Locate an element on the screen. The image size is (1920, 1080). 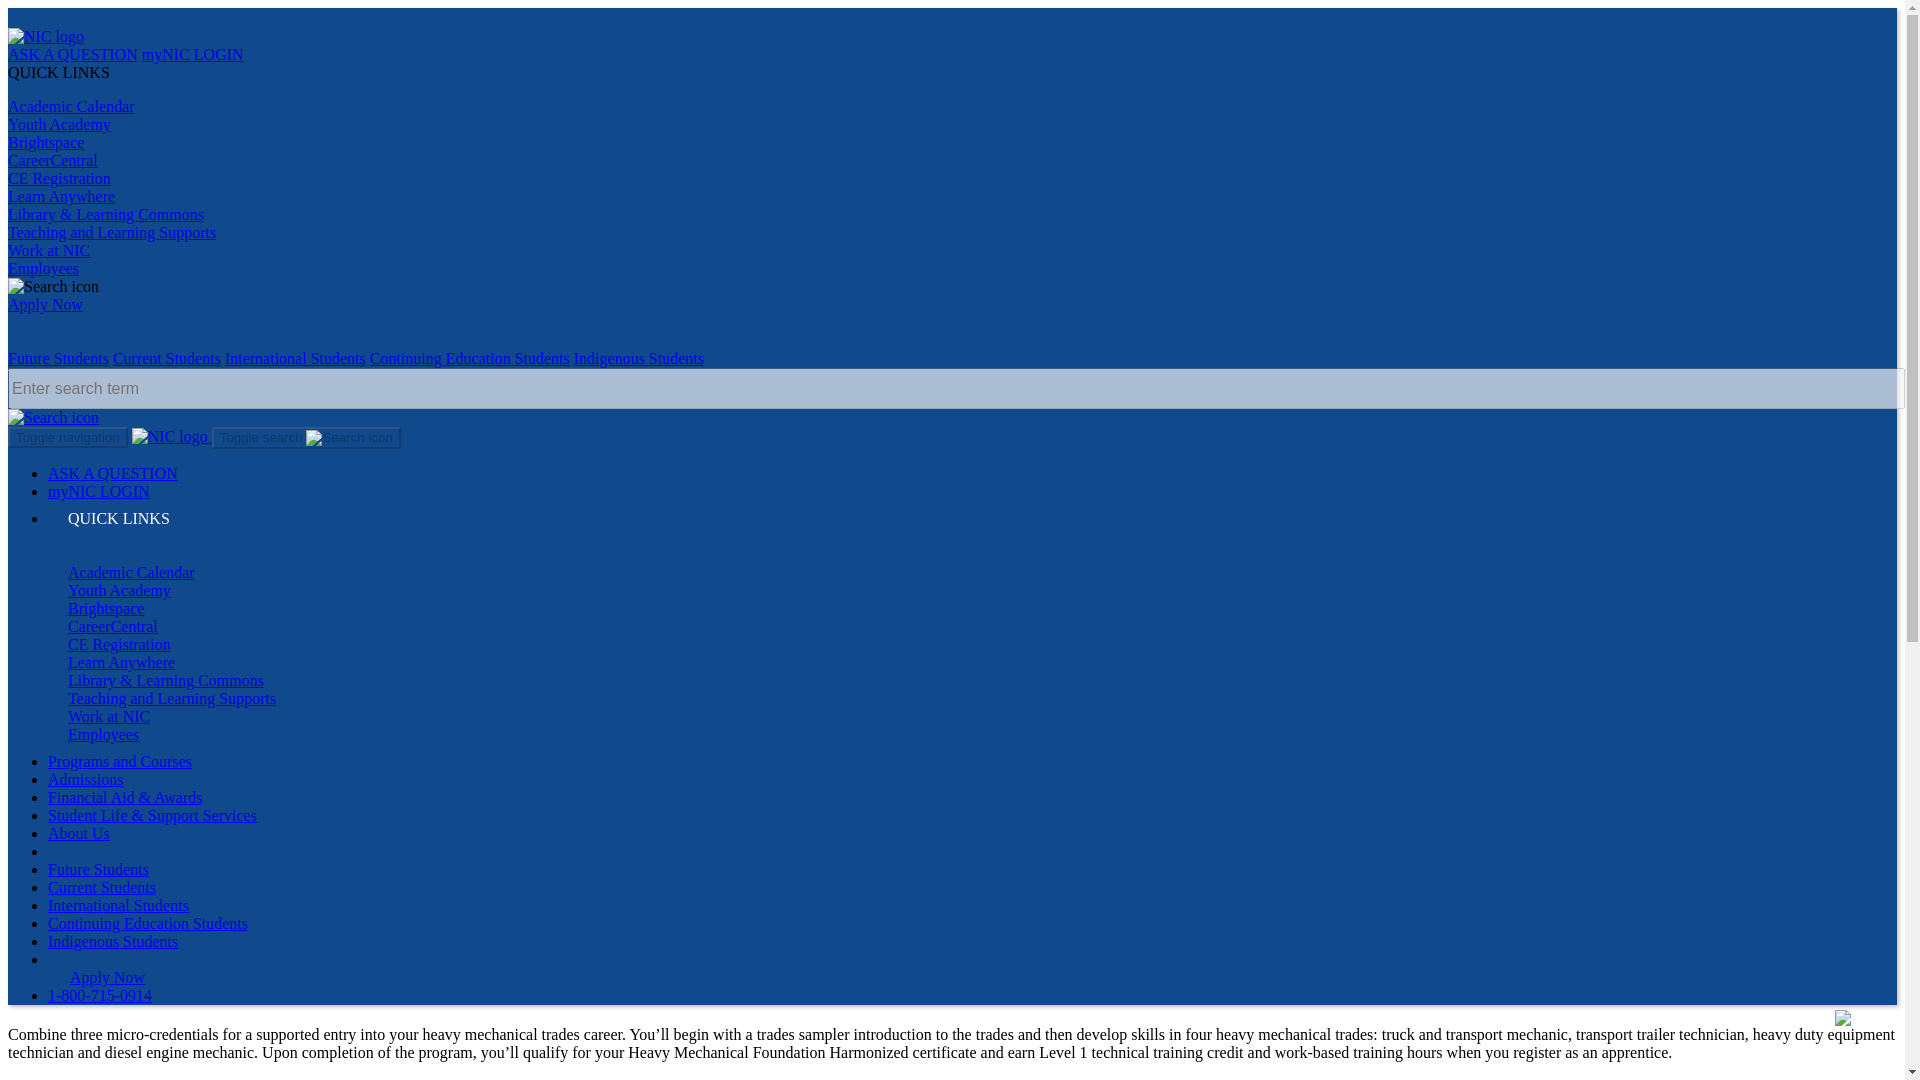
International Students is located at coordinates (373, 144).